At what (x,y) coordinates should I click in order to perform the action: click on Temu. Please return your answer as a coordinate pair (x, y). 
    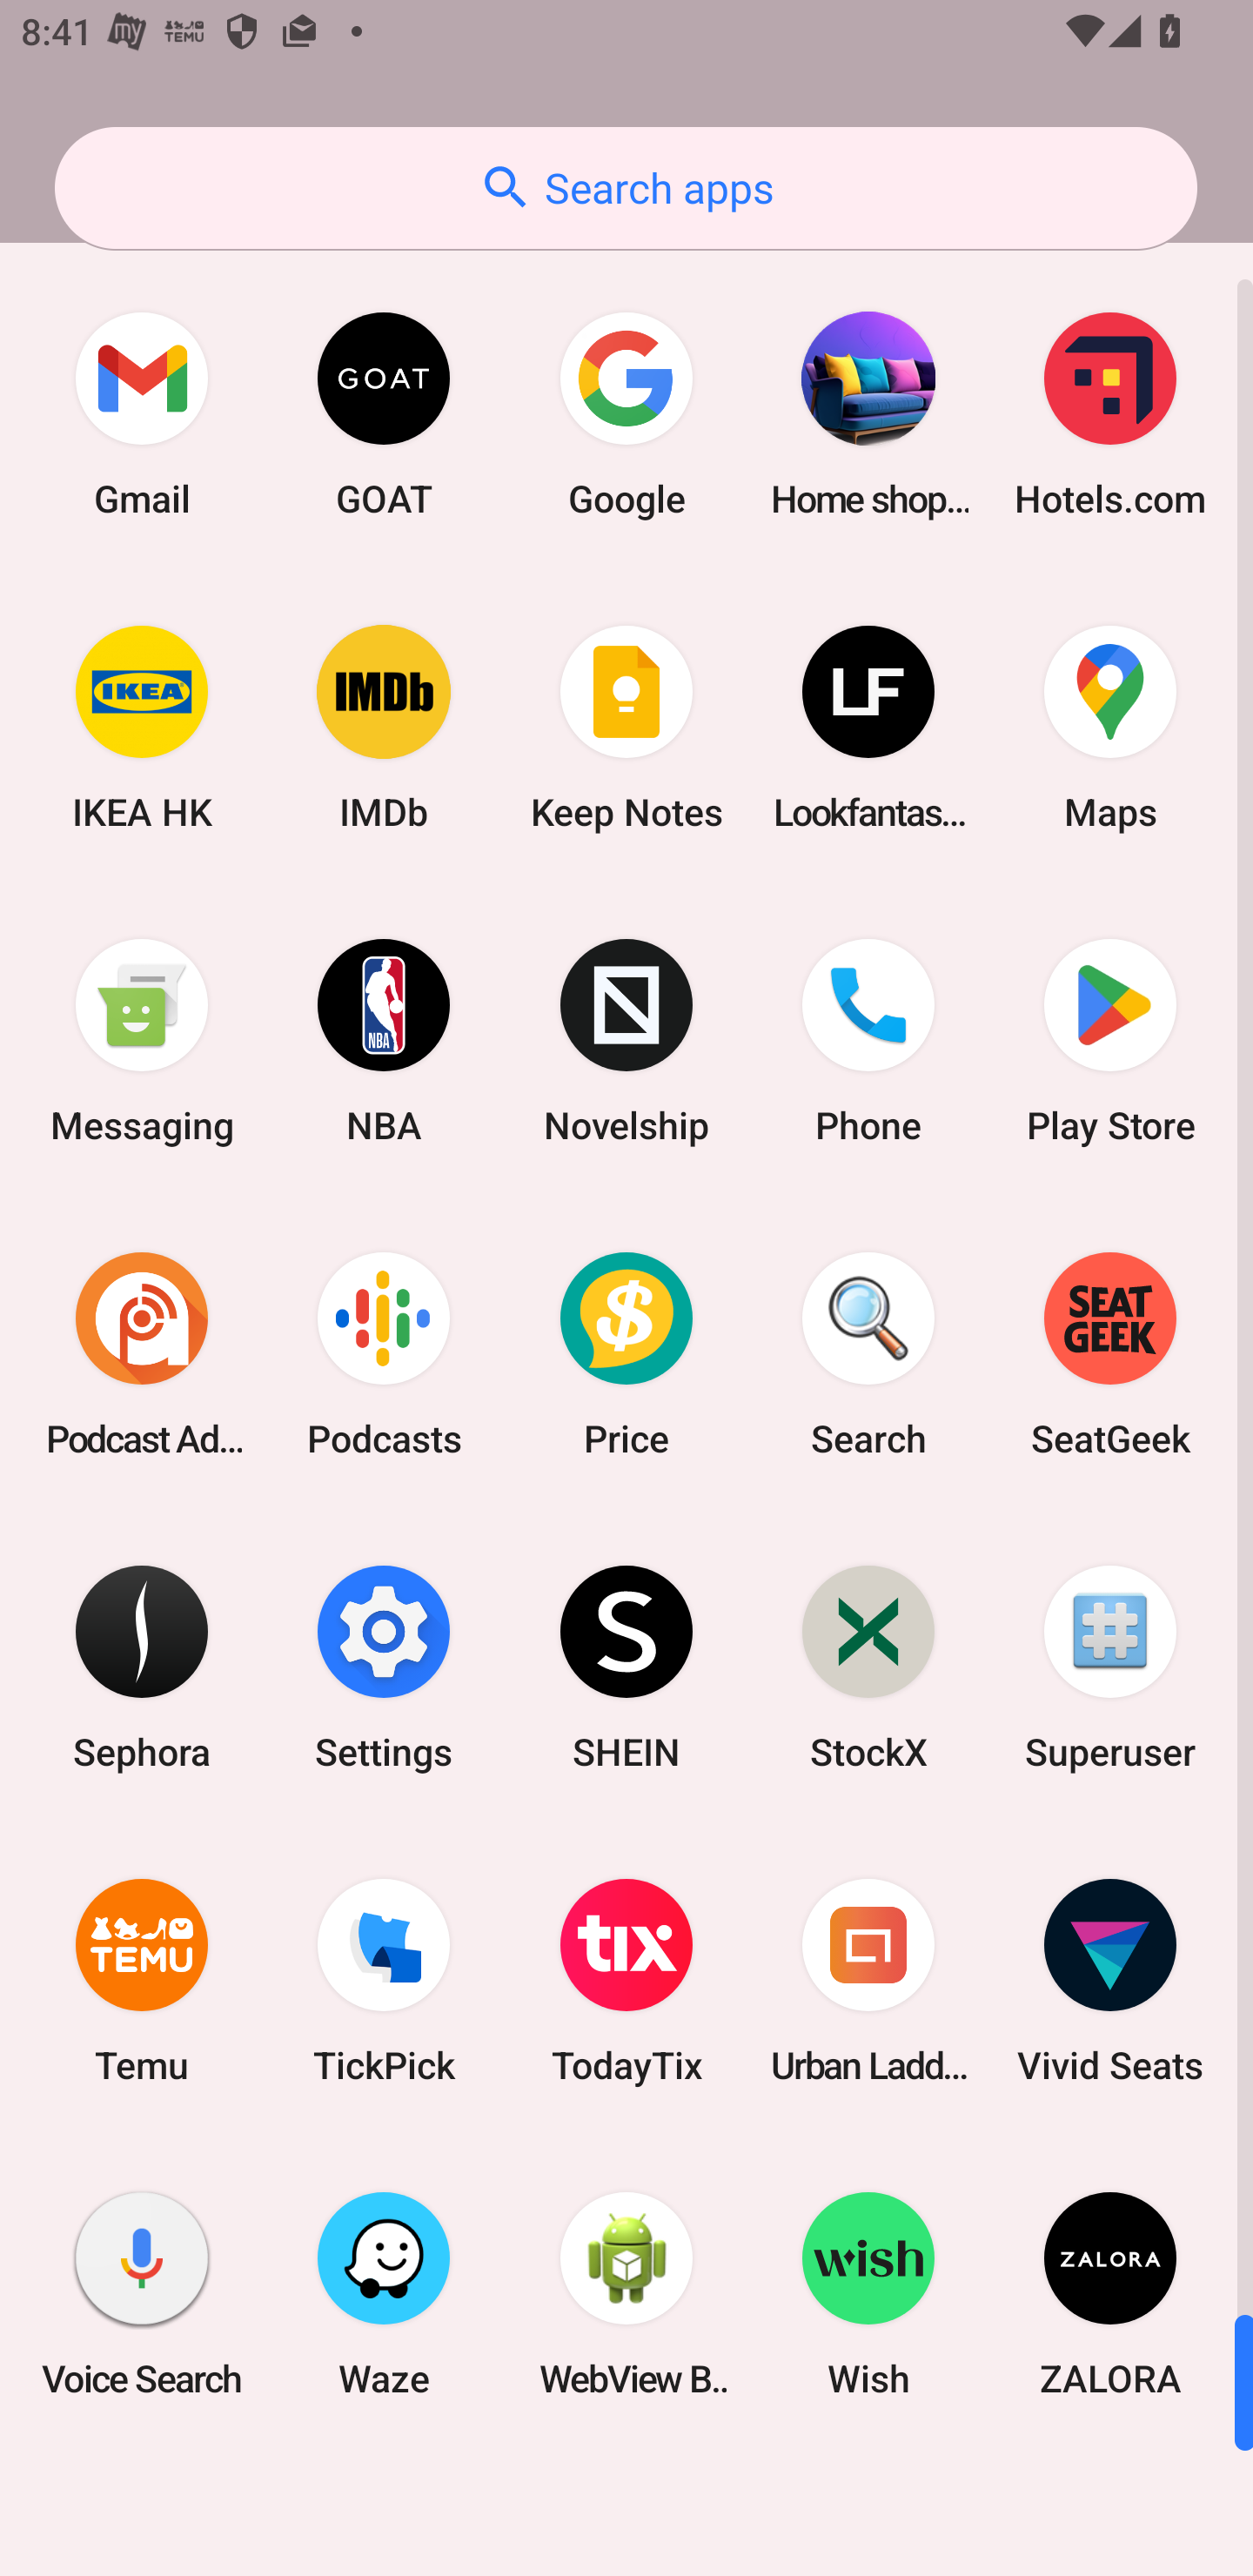
    Looking at the image, I should click on (142, 1981).